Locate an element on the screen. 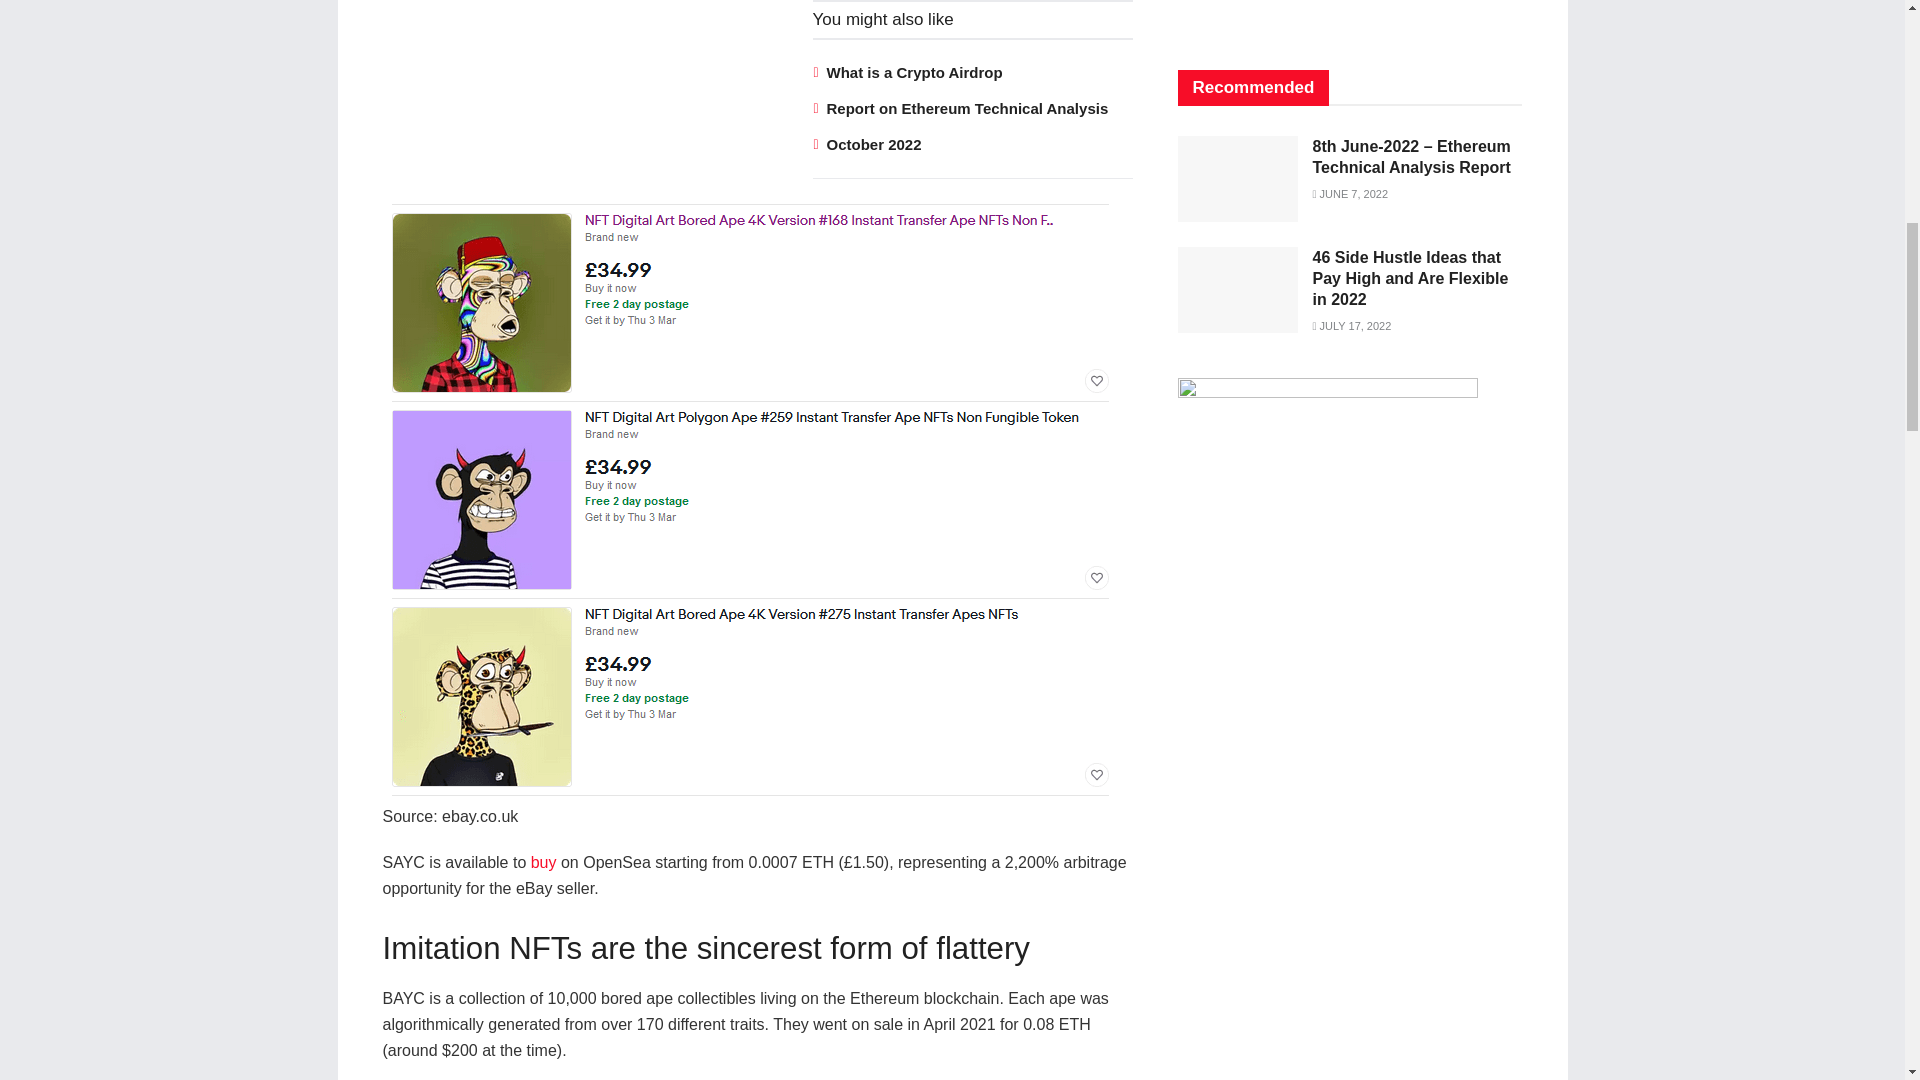  buy is located at coordinates (544, 862).